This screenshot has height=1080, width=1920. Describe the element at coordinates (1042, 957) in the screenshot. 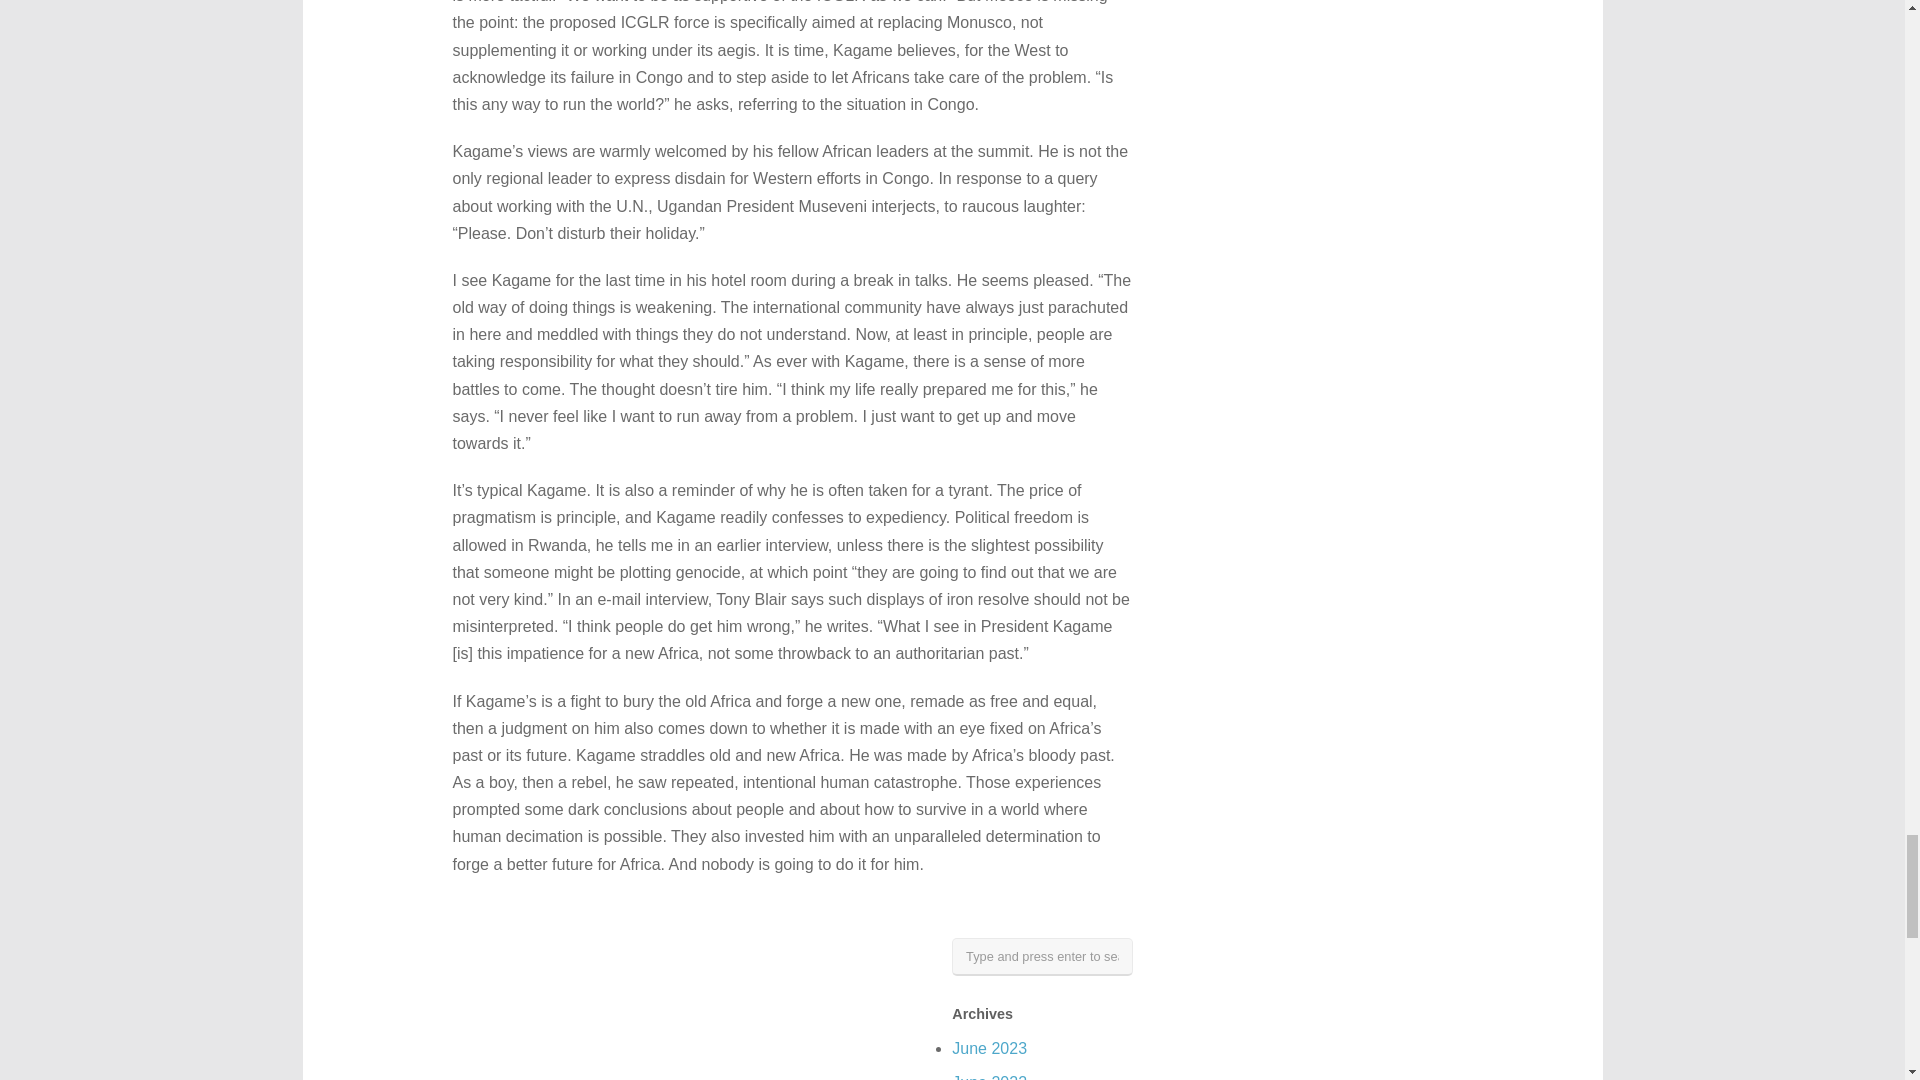

I see `Type and press enter to search.` at that location.